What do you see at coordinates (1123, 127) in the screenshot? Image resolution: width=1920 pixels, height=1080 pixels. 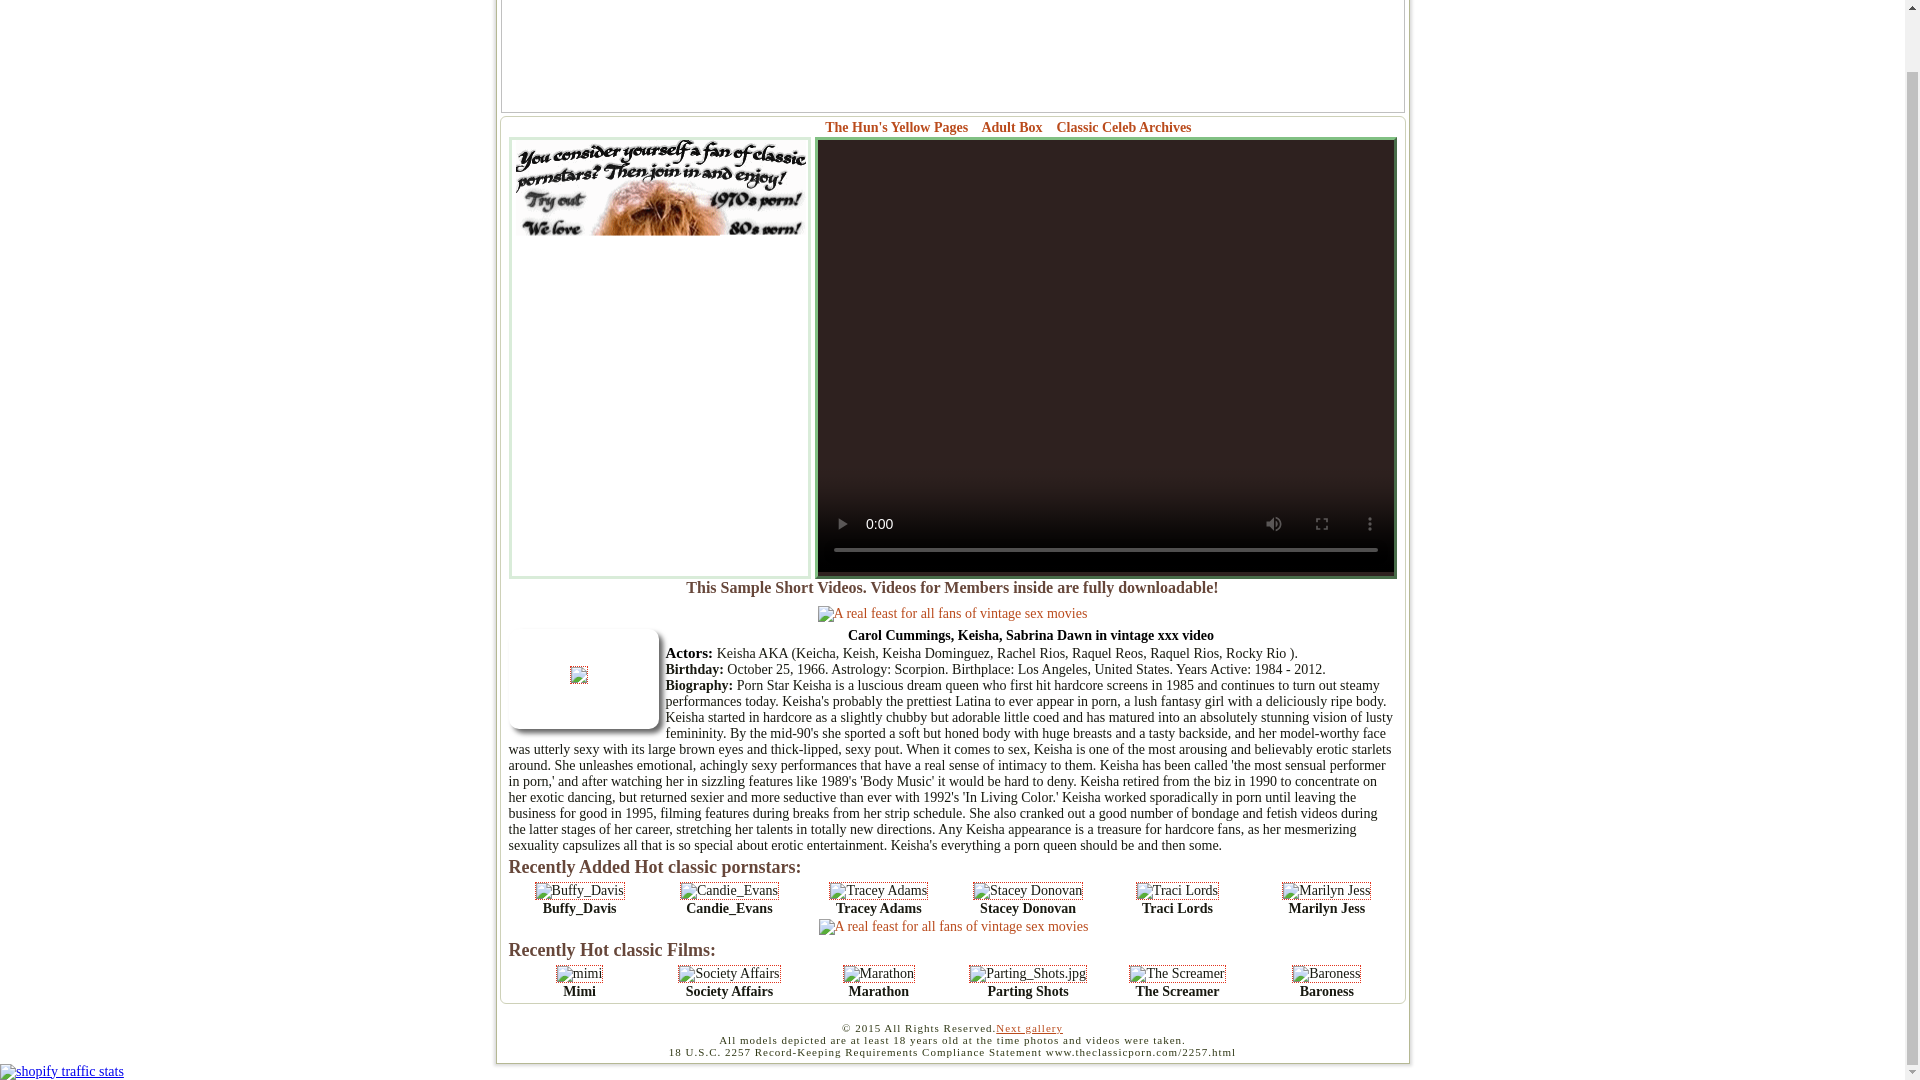 I see `Classic Celeb Archives` at bounding box center [1123, 127].